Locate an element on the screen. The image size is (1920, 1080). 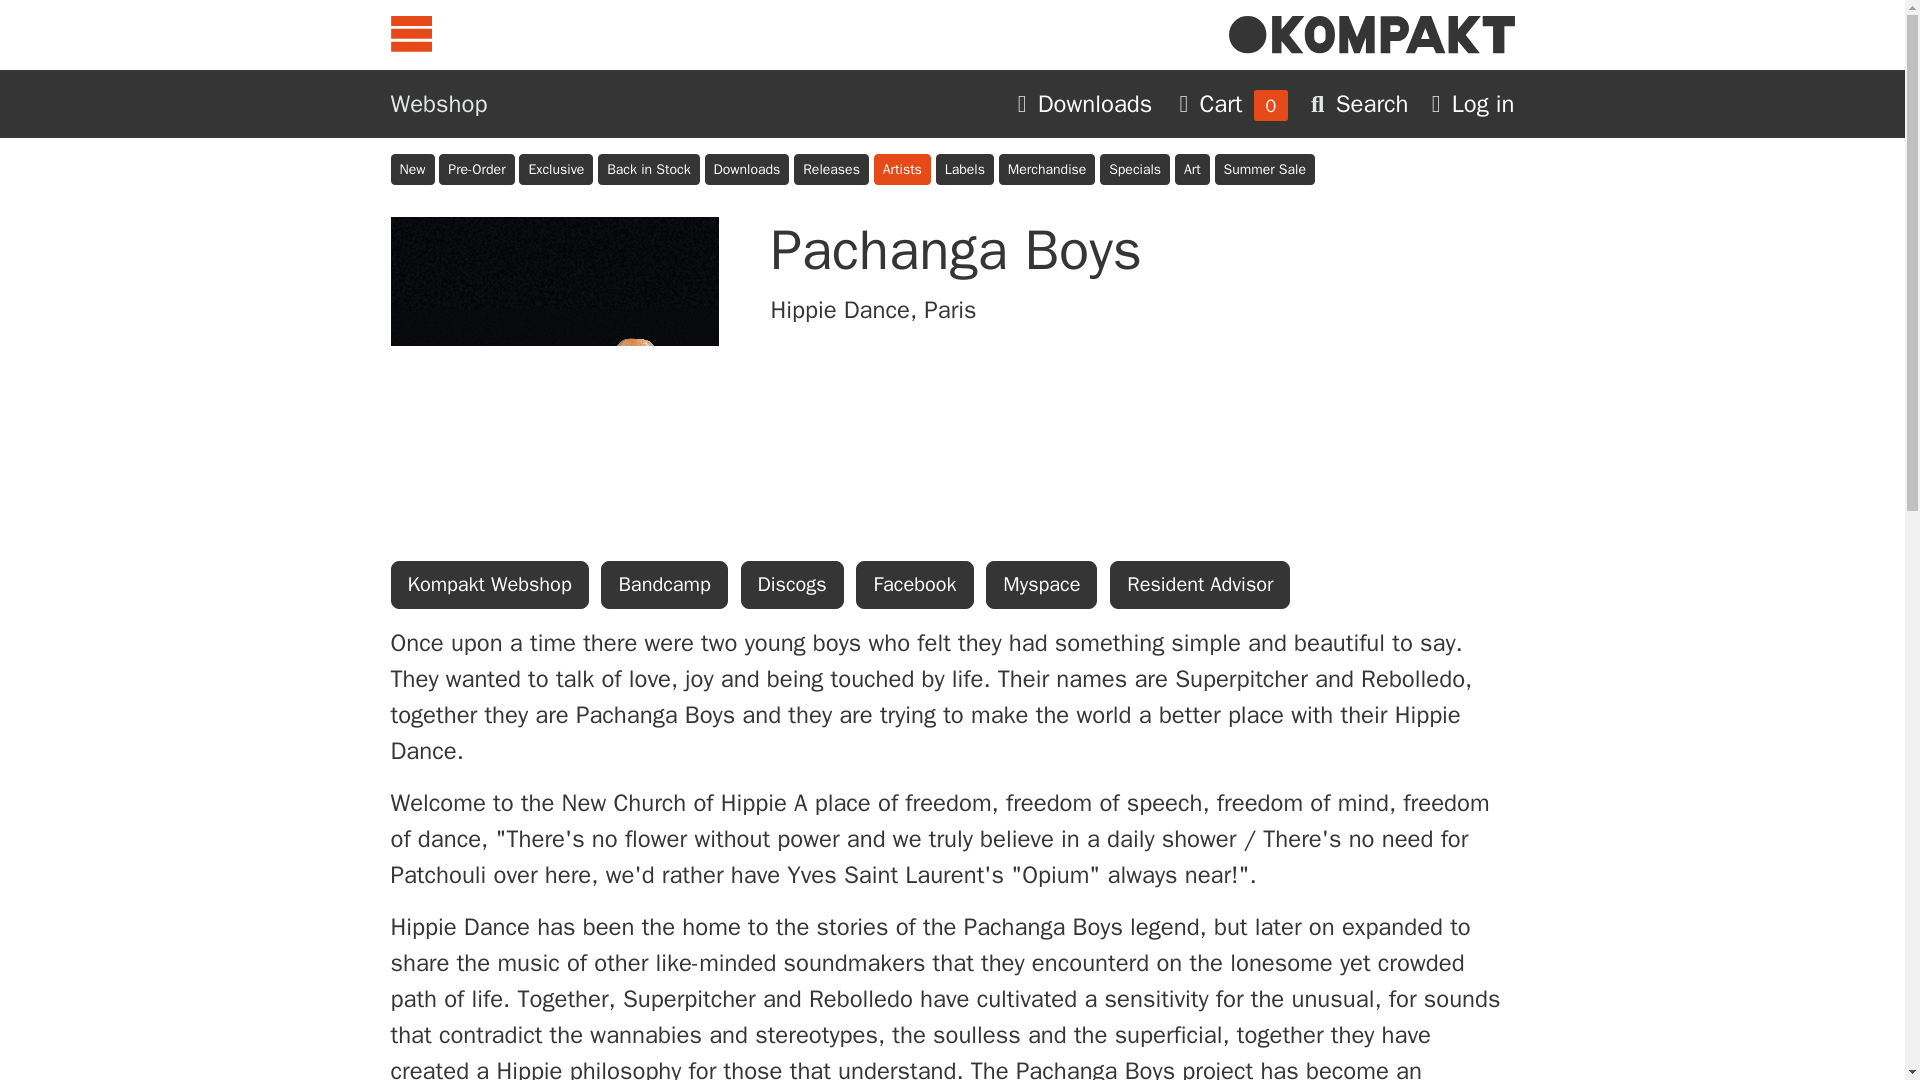
Log in is located at coordinates (1473, 103).